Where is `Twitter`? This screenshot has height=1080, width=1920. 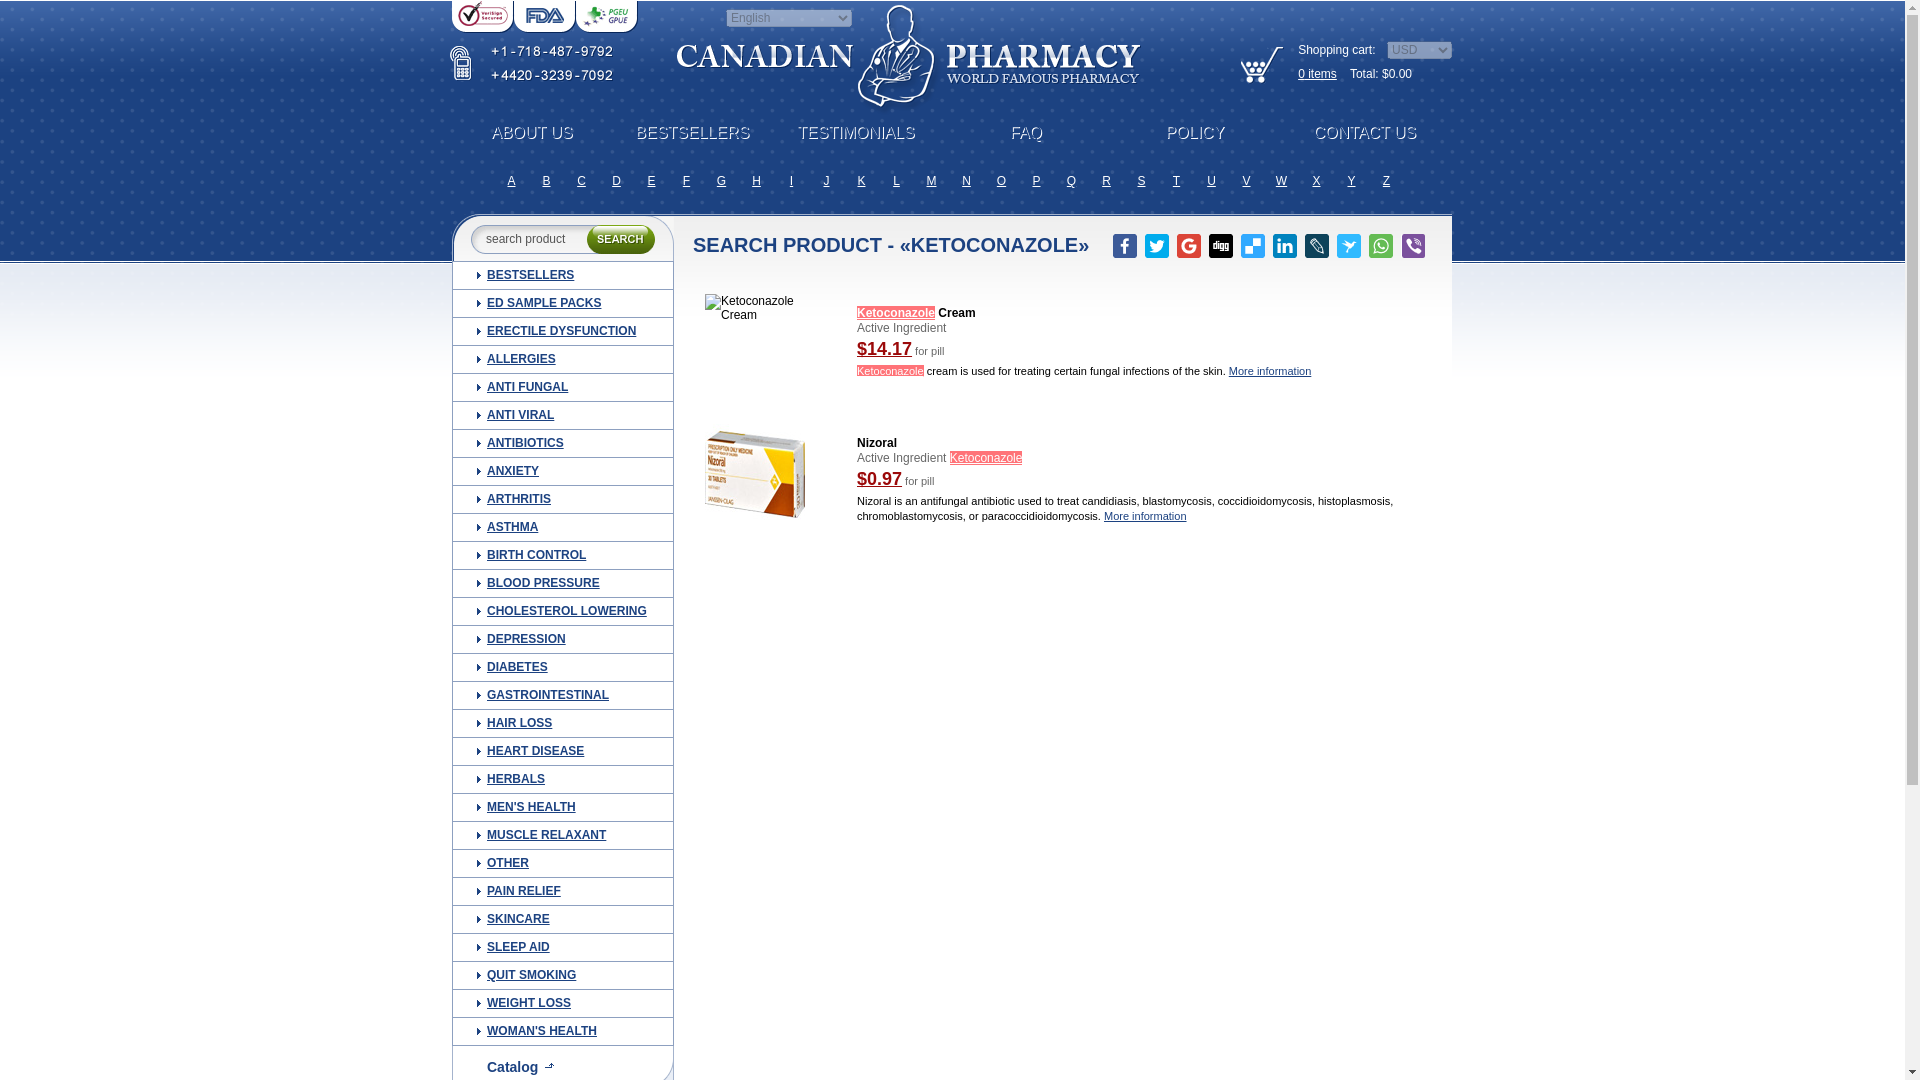 Twitter is located at coordinates (1156, 246).